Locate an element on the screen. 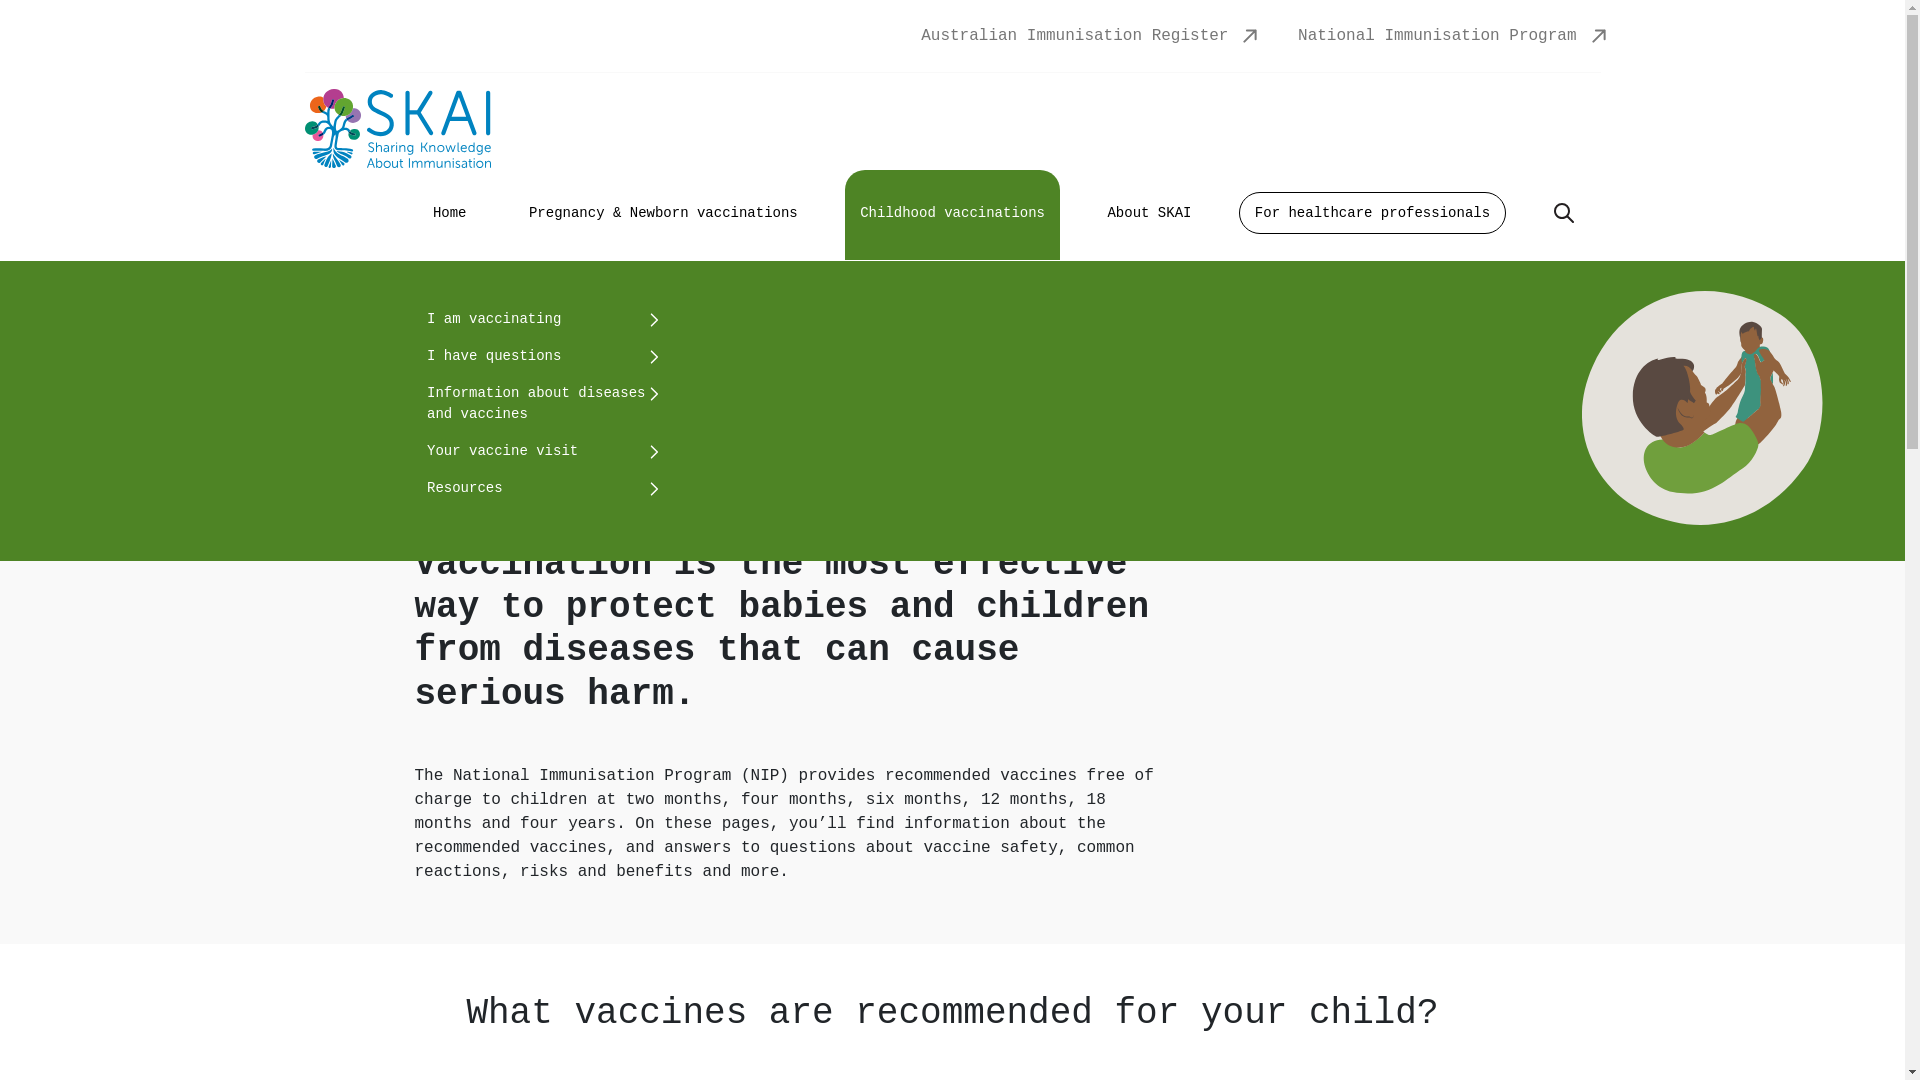 The width and height of the screenshot is (1920, 1080). For healthcare professionals is located at coordinates (1372, 213).